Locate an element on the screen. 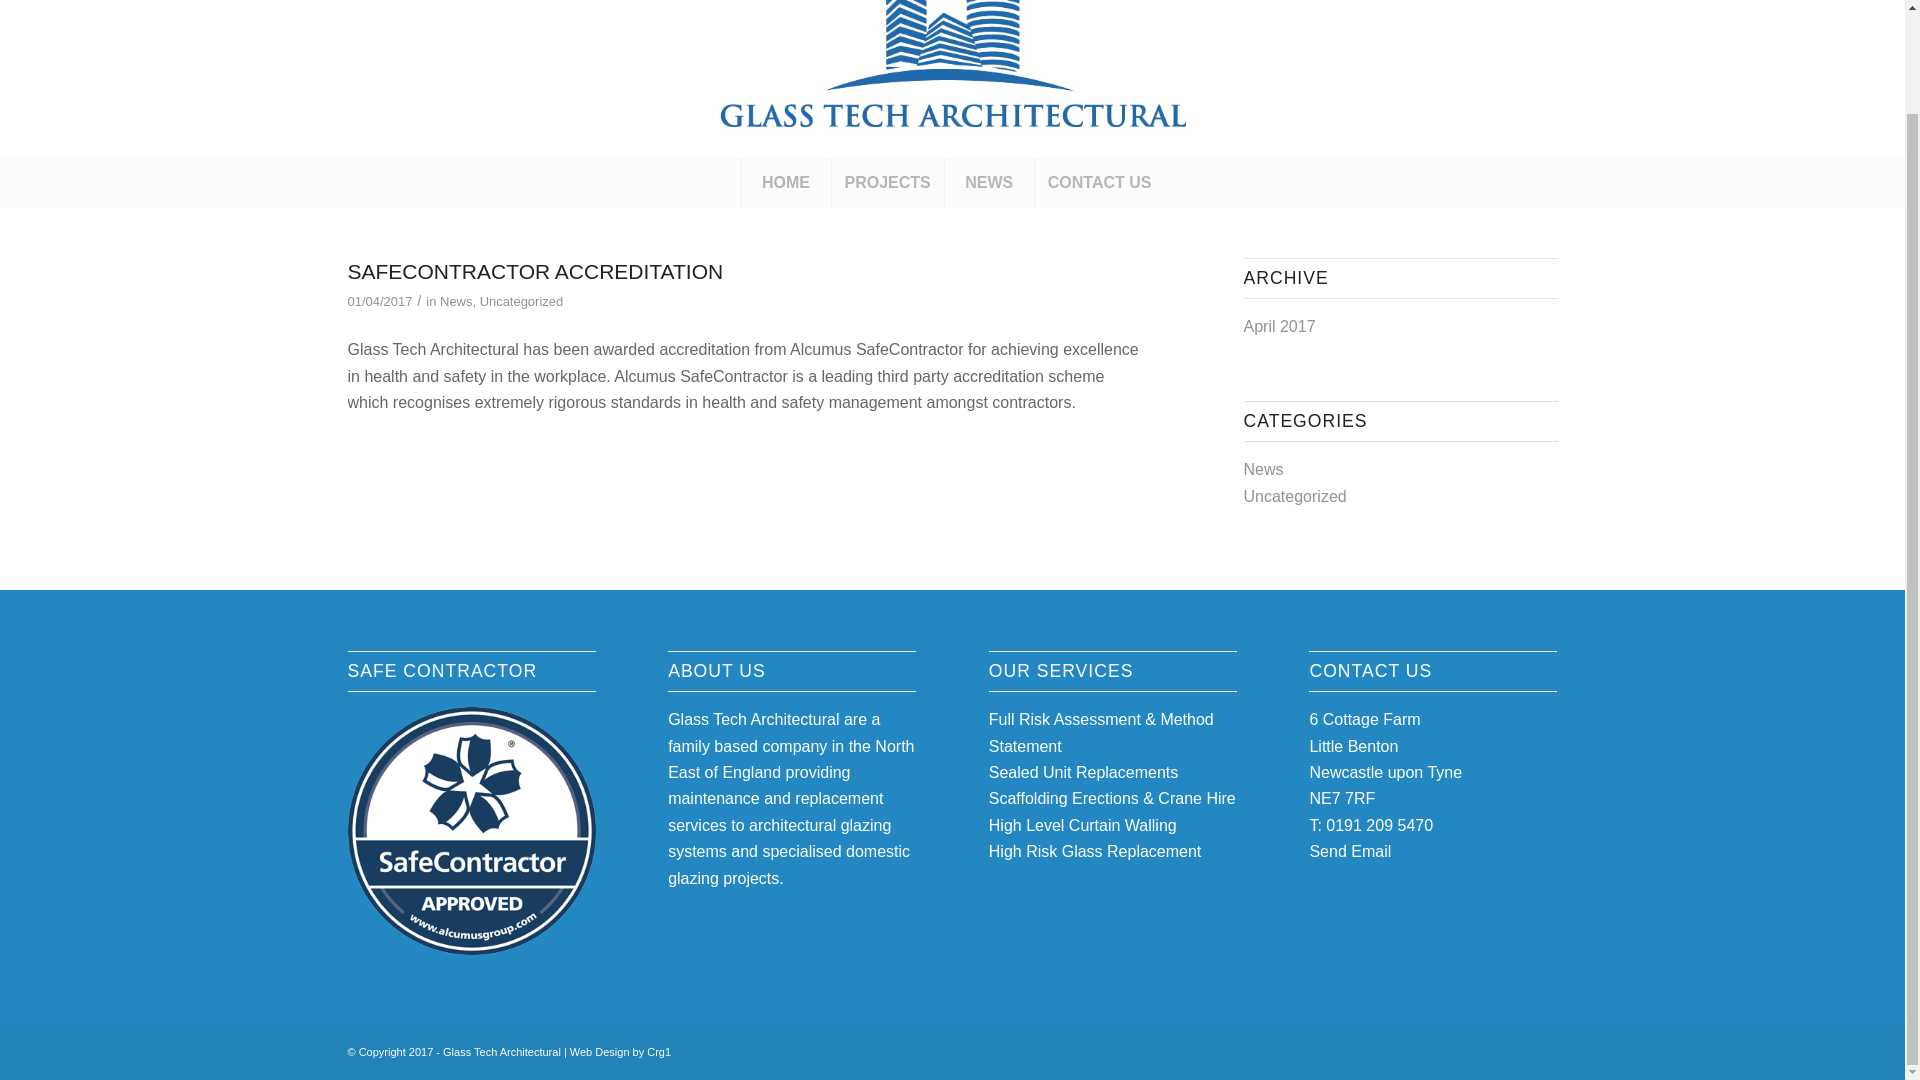 This screenshot has width=1920, height=1080. SAFECONTRACTOR ACCREDITATION is located at coordinates (535, 271).